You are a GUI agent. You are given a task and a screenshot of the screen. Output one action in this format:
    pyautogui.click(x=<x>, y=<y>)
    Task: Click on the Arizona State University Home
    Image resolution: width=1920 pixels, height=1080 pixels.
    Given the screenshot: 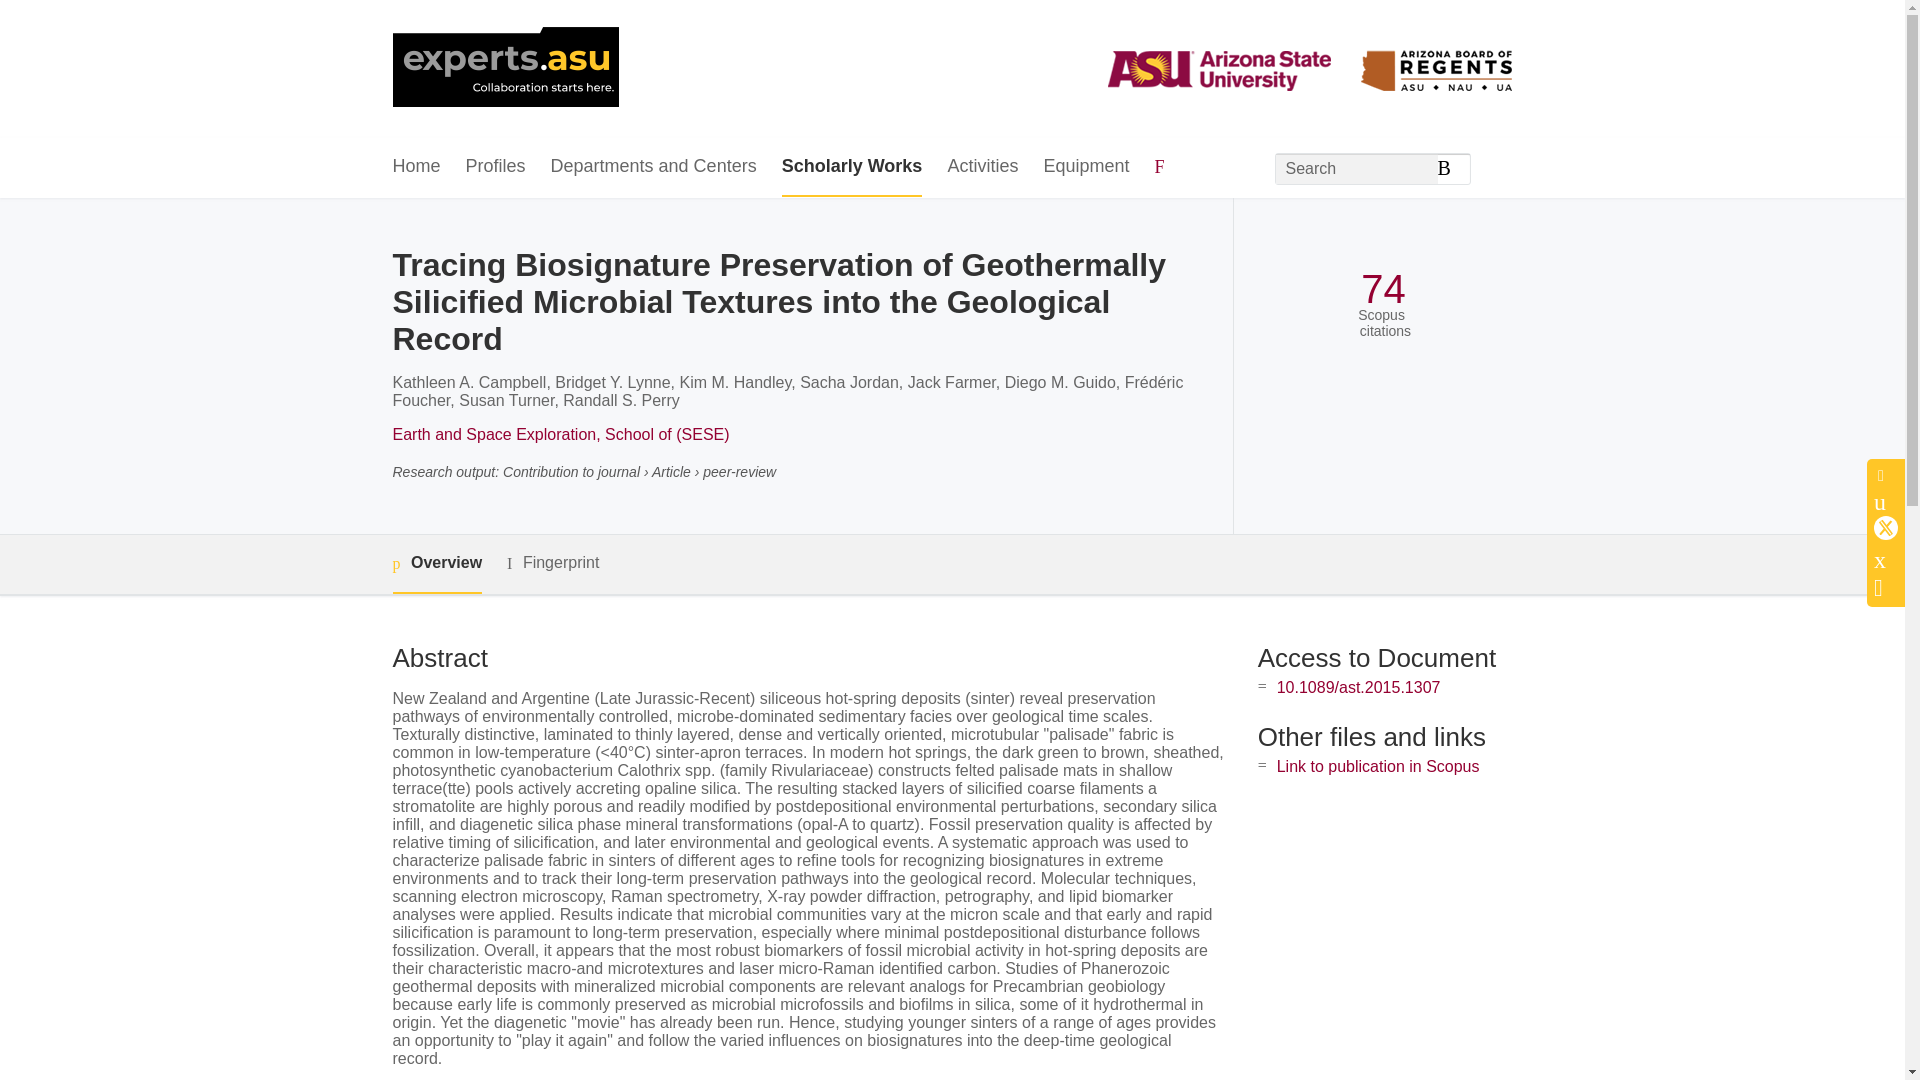 What is the action you would take?
    pyautogui.click(x=504, y=69)
    